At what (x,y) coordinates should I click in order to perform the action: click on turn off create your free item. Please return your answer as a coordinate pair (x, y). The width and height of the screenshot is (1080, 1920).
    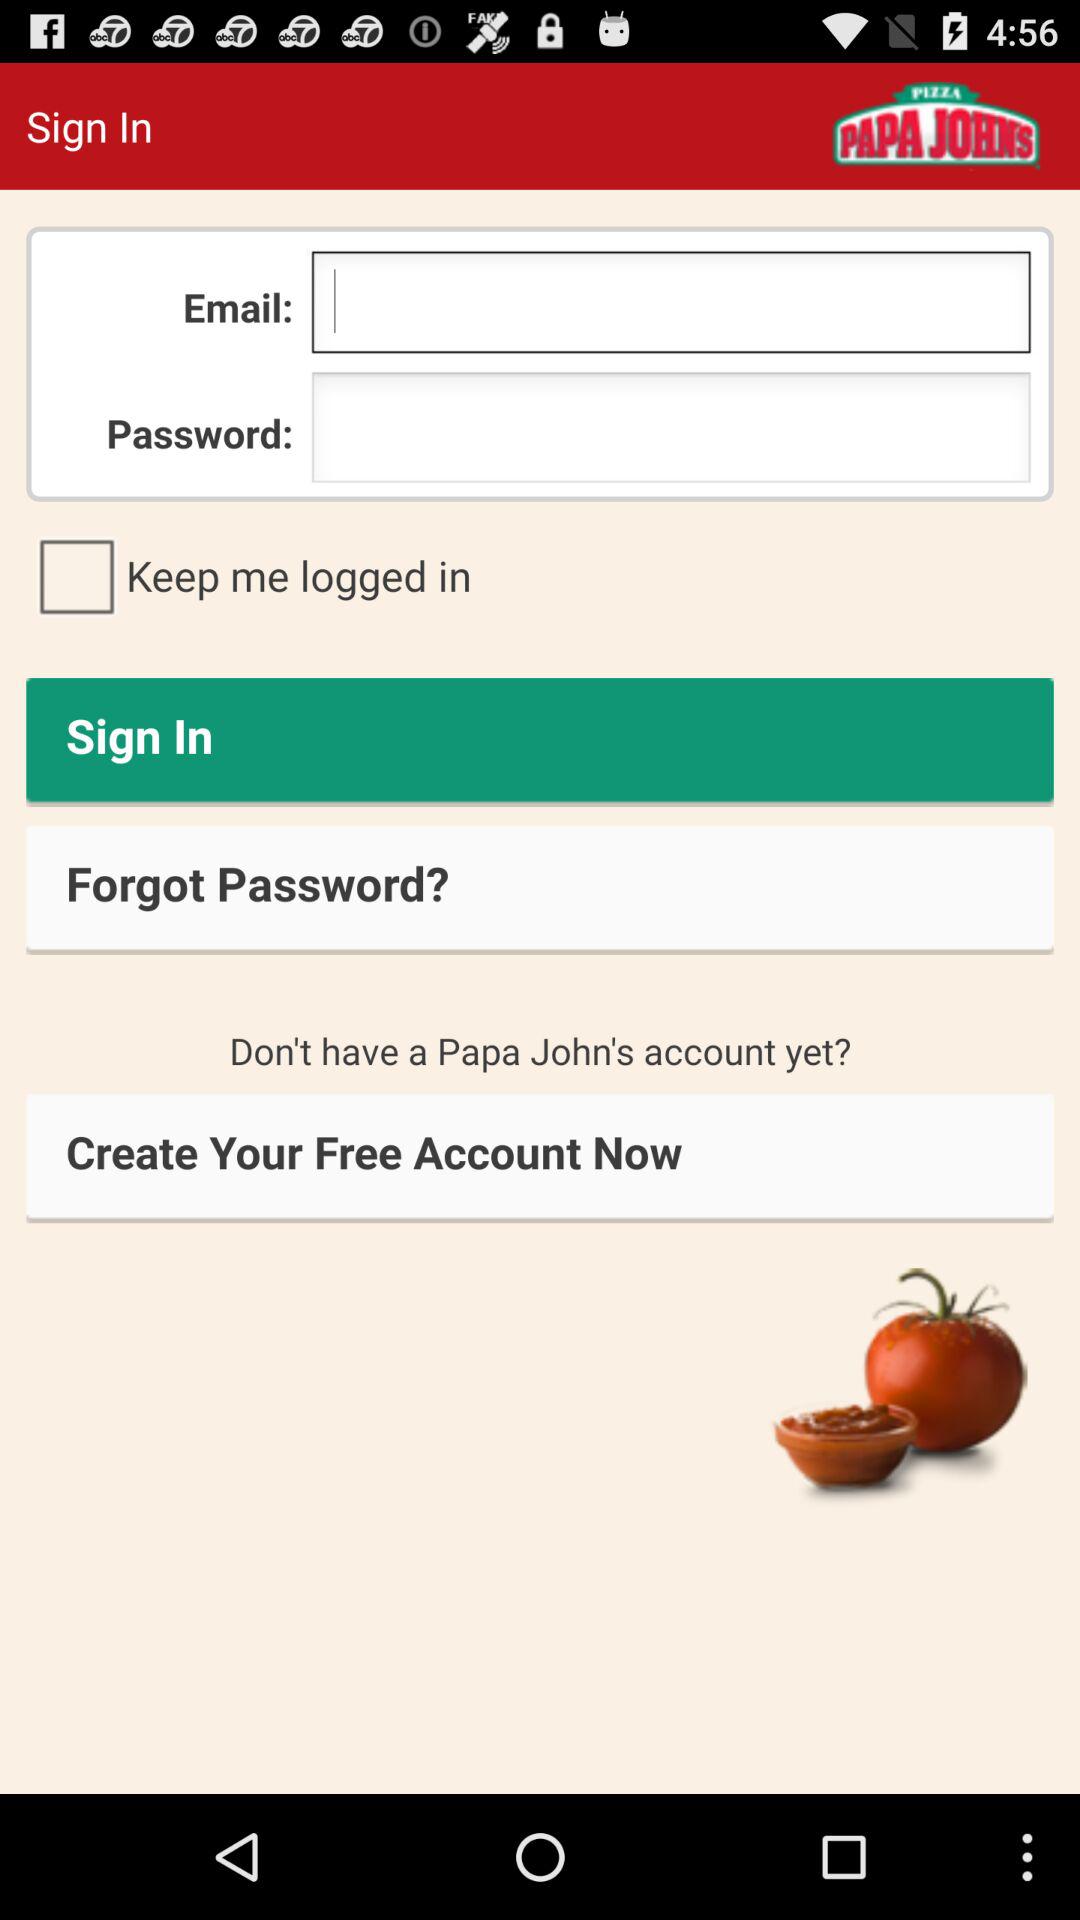
    Looking at the image, I should click on (540, 1158).